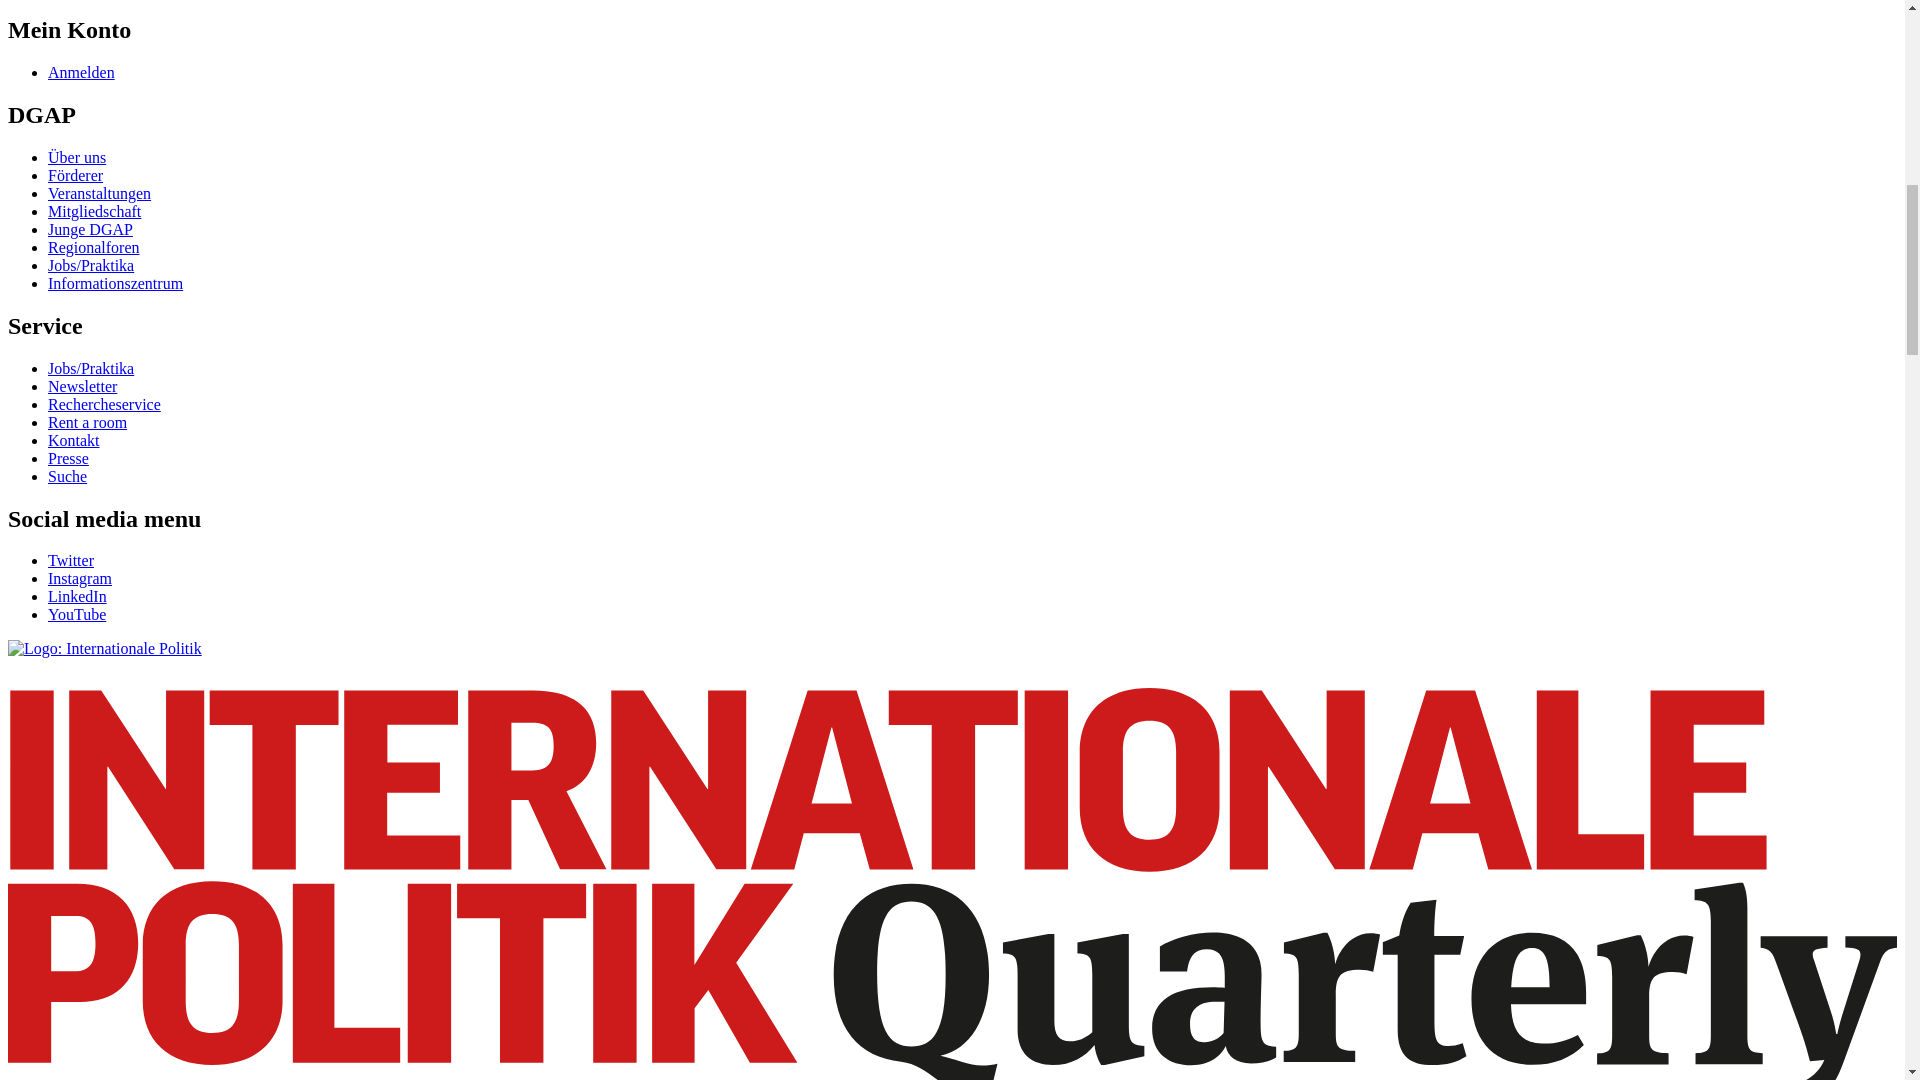 The height and width of the screenshot is (1080, 1920). What do you see at coordinates (67, 476) in the screenshot?
I see `Suche` at bounding box center [67, 476].